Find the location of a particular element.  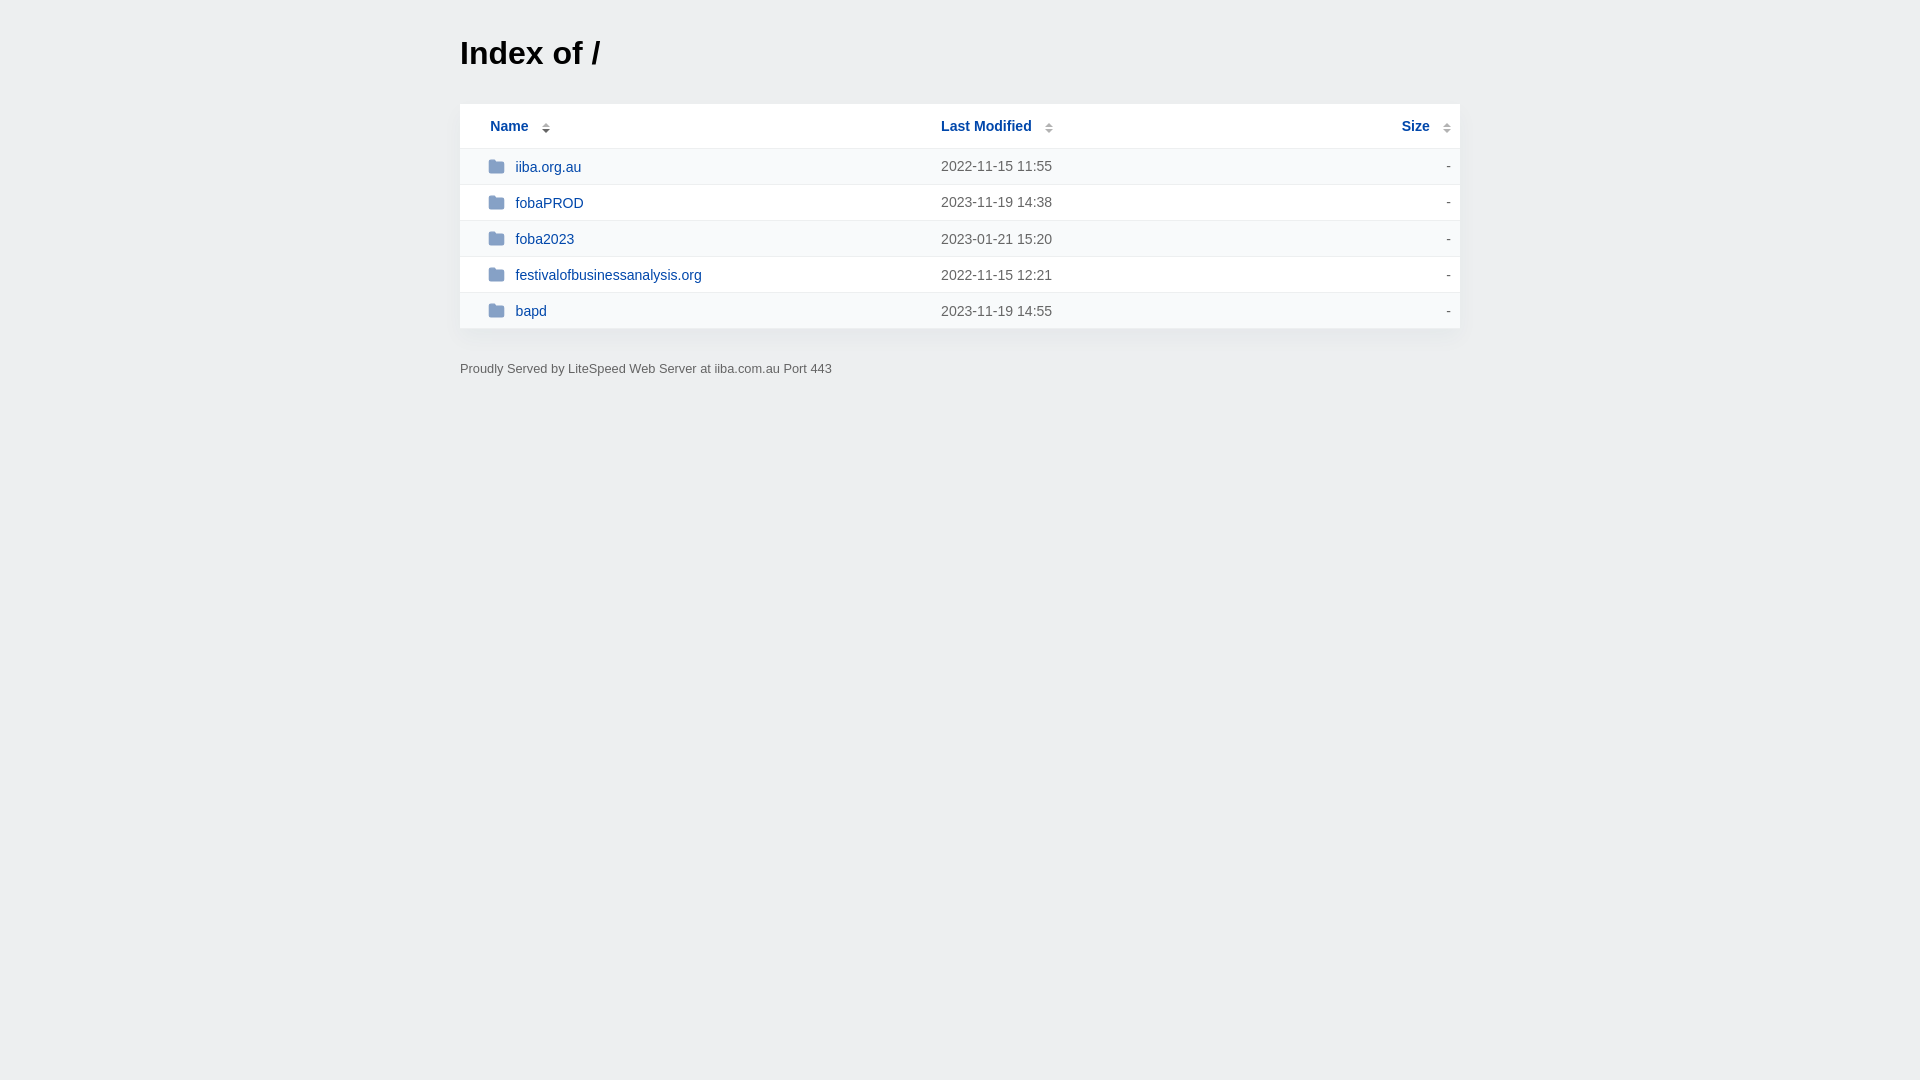

Size is located at coordinates (1426, 126).